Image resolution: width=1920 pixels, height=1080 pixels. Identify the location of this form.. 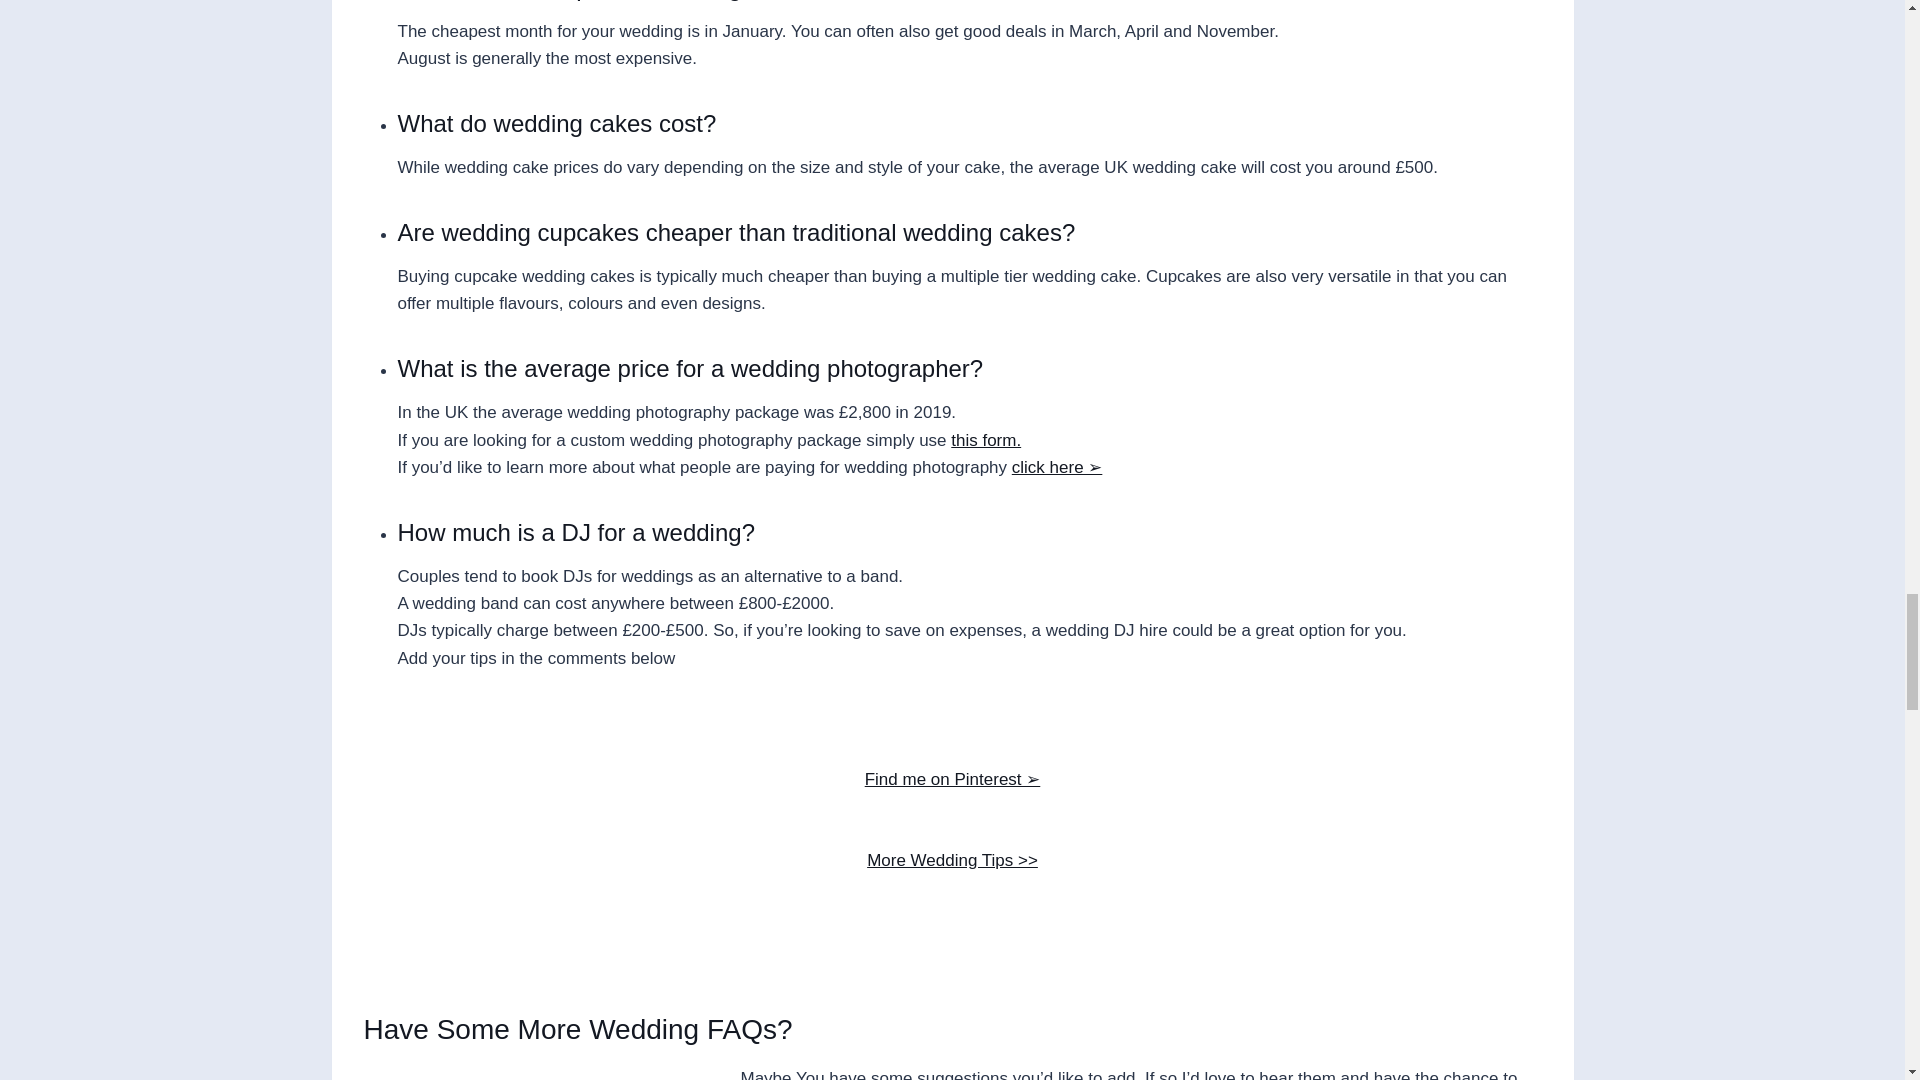
(986, 440).